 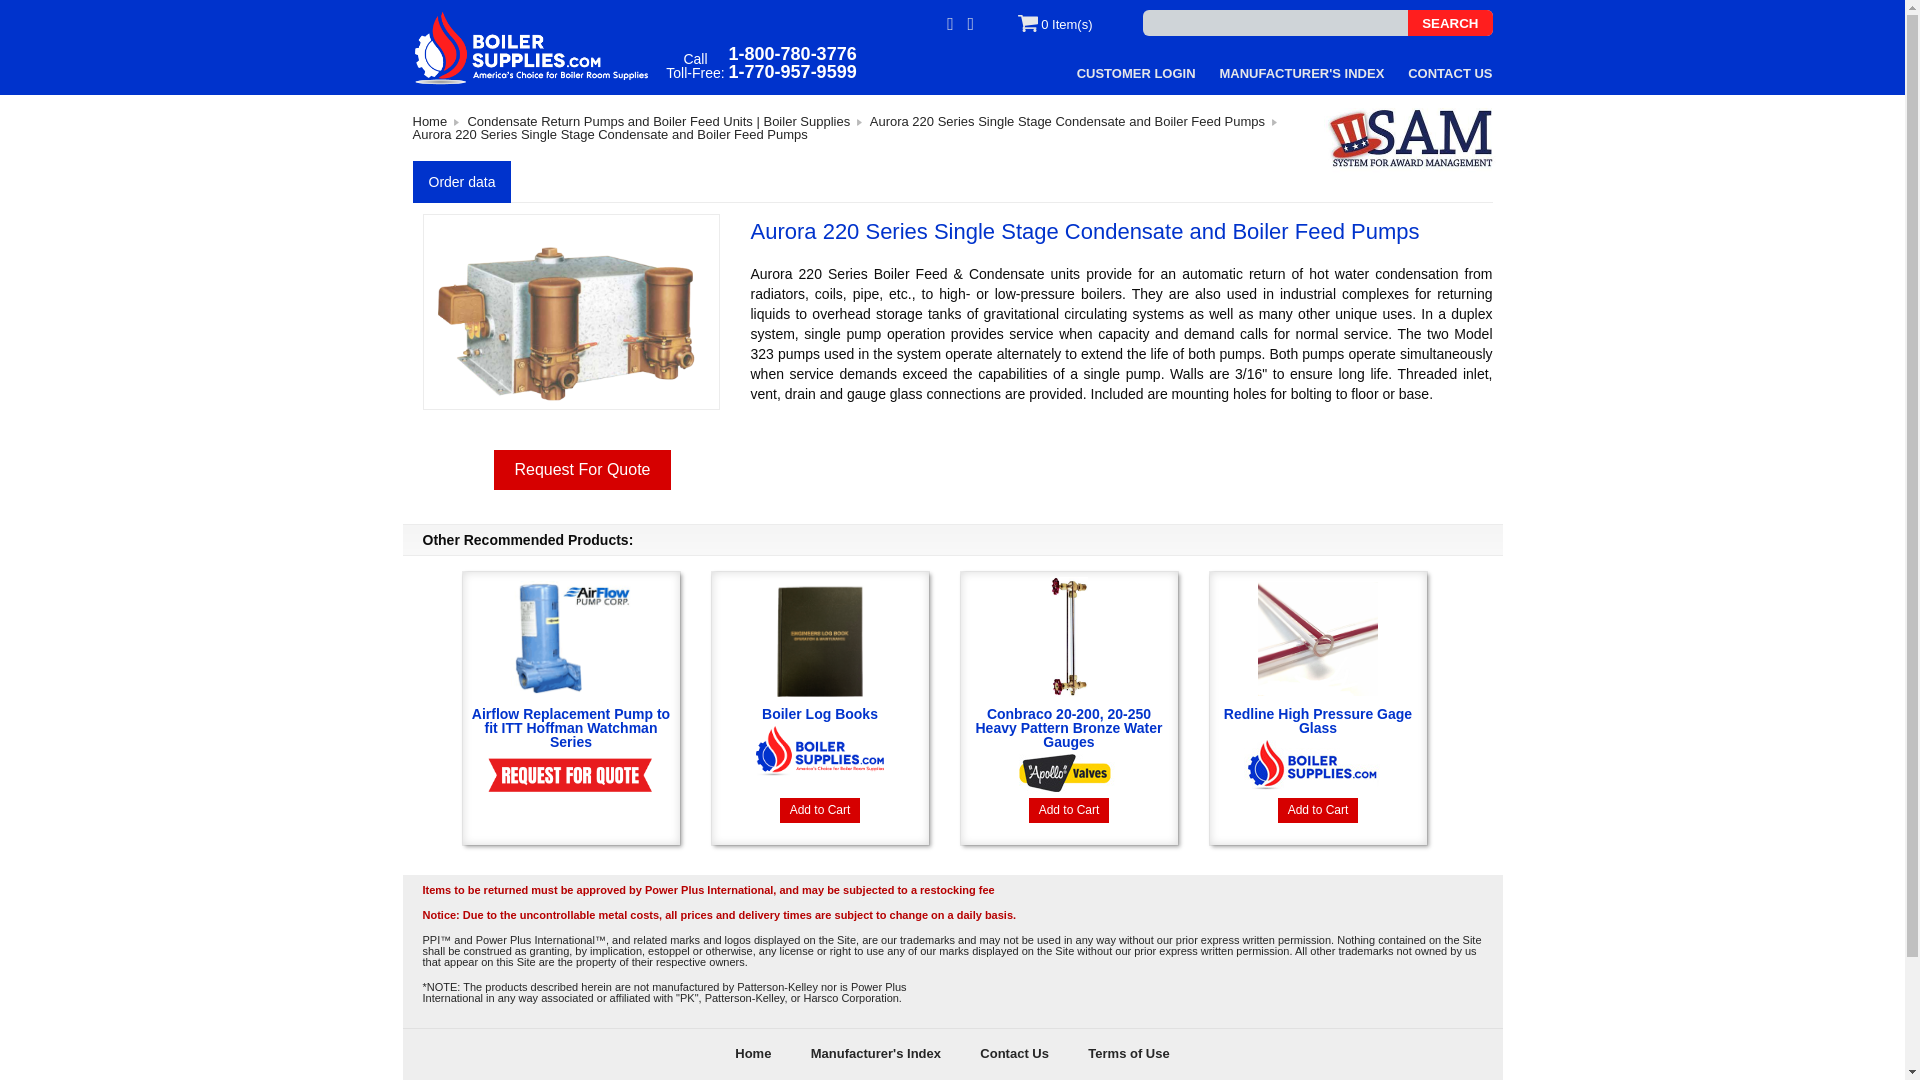 What do you see at coordinates (792, 54) in the screenshot?
I see `1-800-780-3776` at bounding box center [792, 54].